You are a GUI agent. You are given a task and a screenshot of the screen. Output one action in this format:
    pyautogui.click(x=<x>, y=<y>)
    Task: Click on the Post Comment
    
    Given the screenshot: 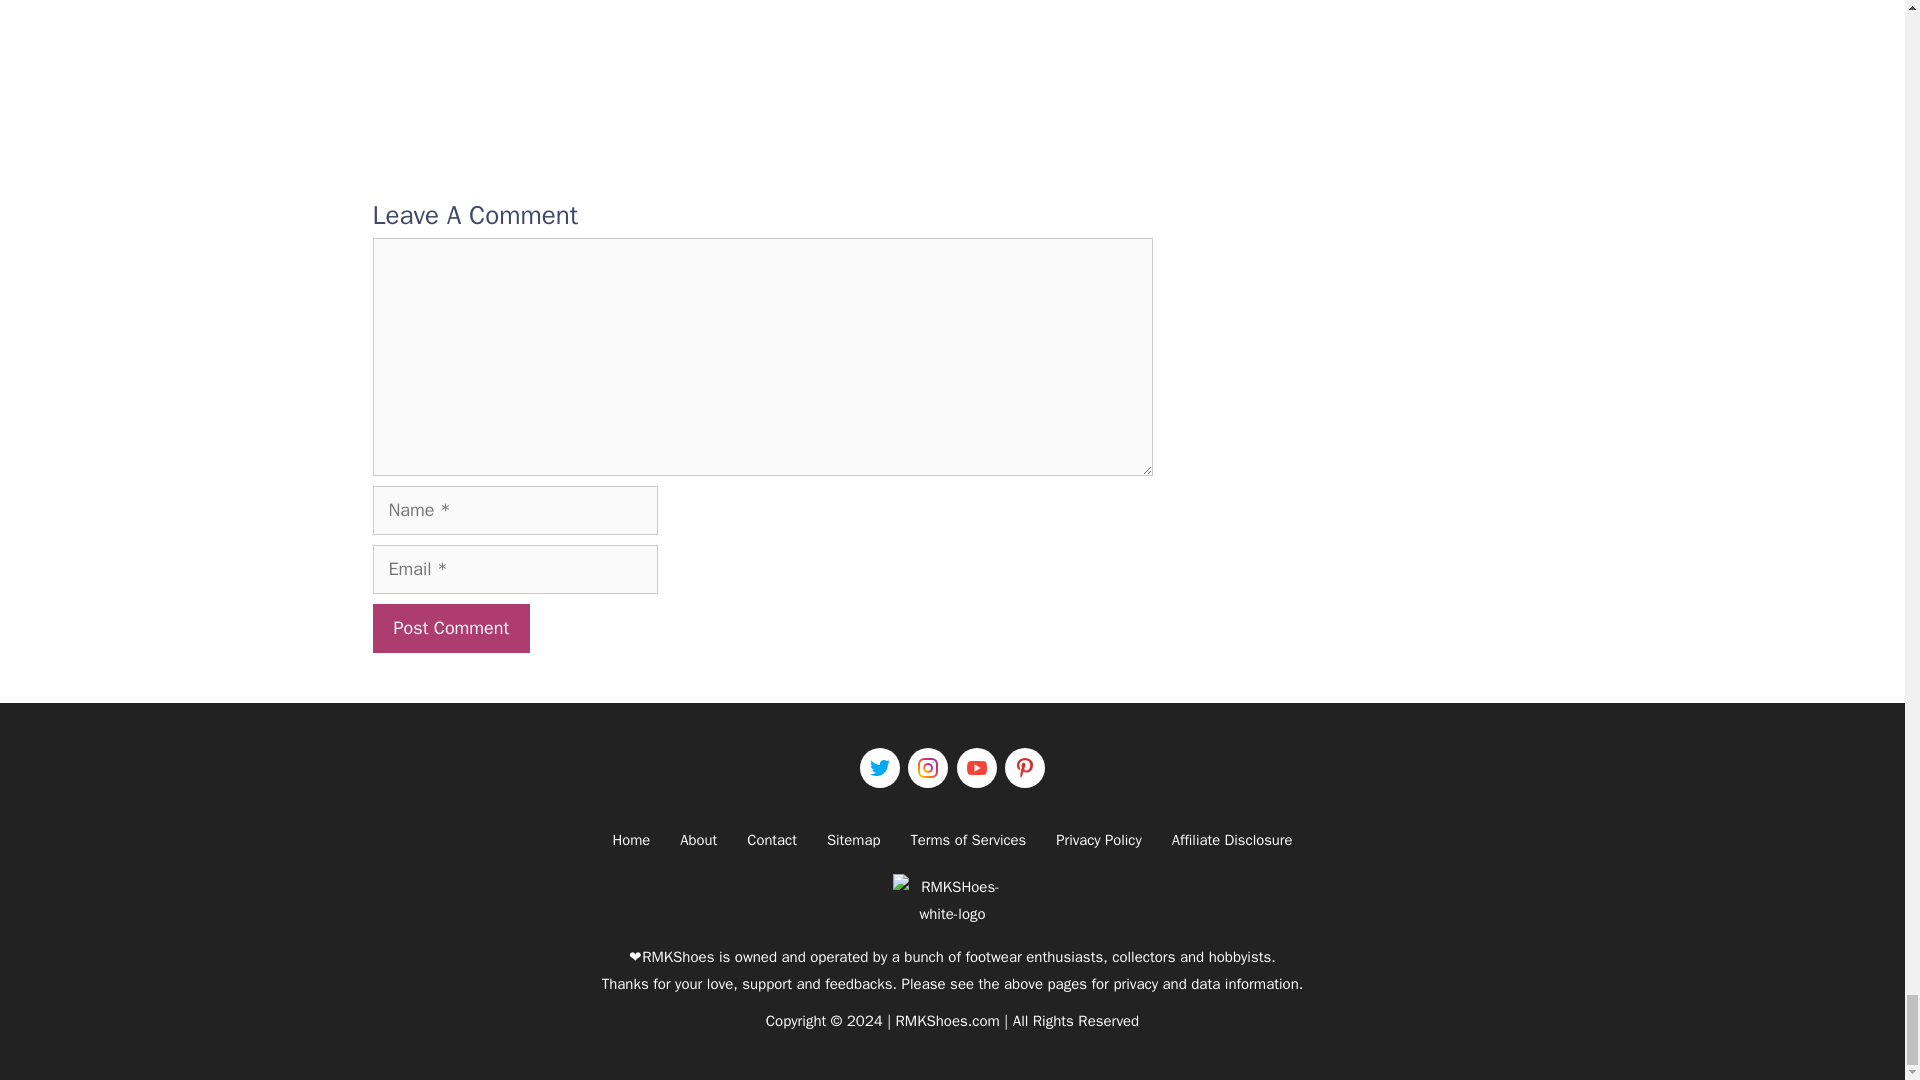 What is the action you would take?
    pyautogui.click(x=450, y=628)
    